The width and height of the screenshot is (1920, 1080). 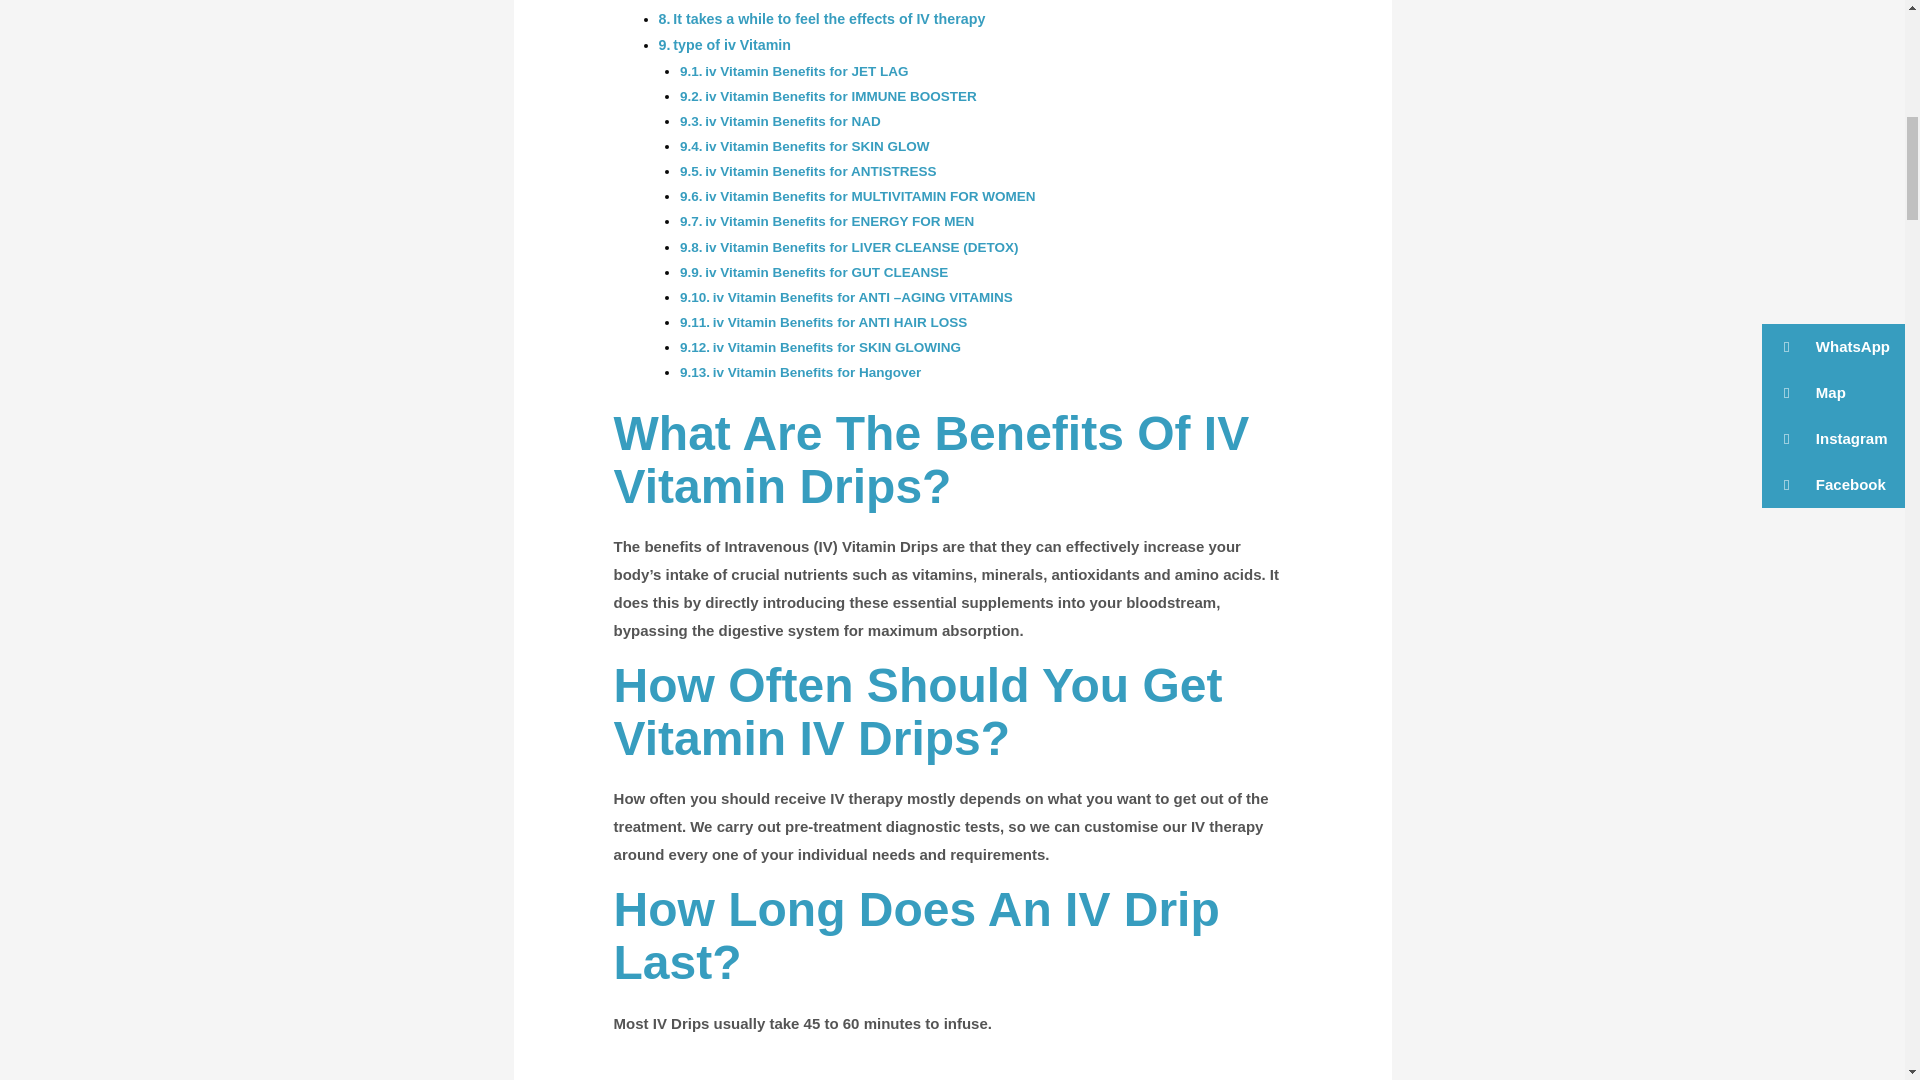 I want to click on iv Vitamin Benefits for NAD, so click(x=792, y=121).